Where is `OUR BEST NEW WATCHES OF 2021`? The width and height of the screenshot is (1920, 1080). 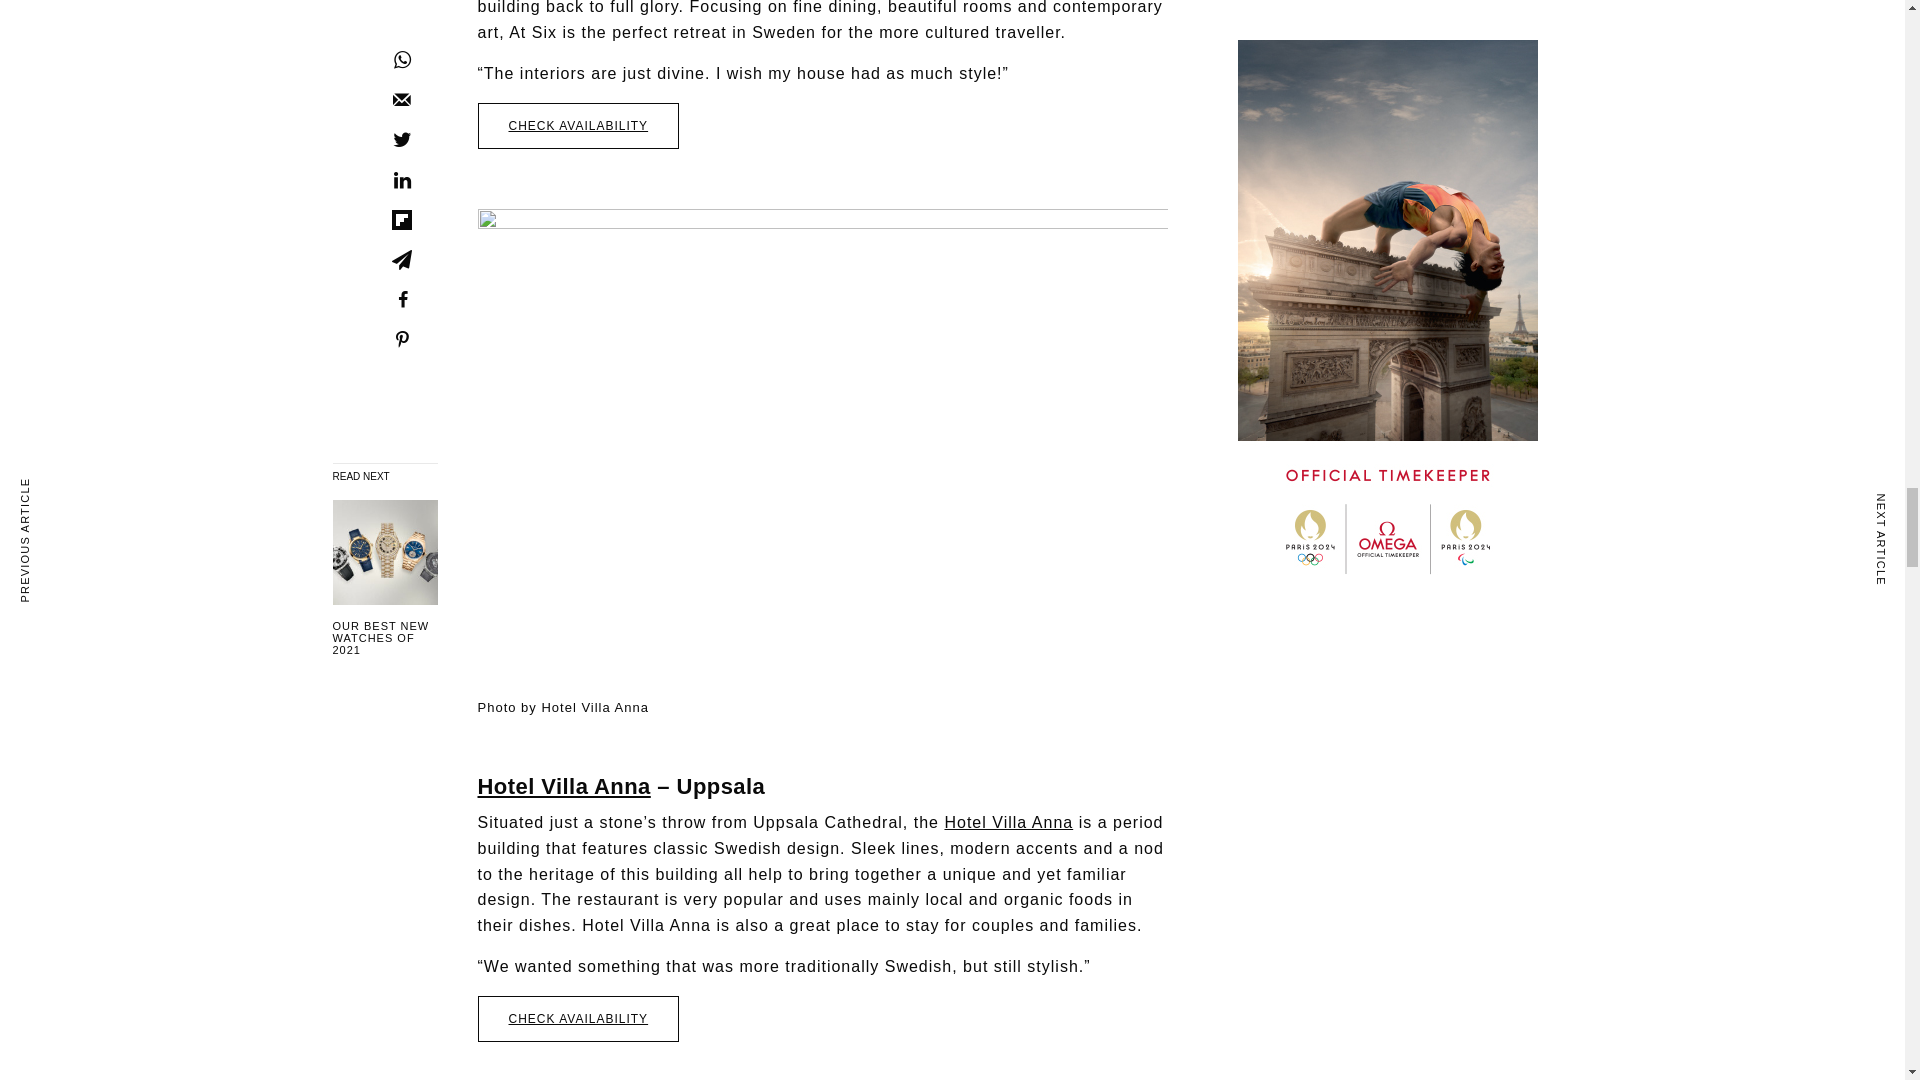
OUR BEST NEW WATCHES OF 2021 is located at coordinates (384, 637).